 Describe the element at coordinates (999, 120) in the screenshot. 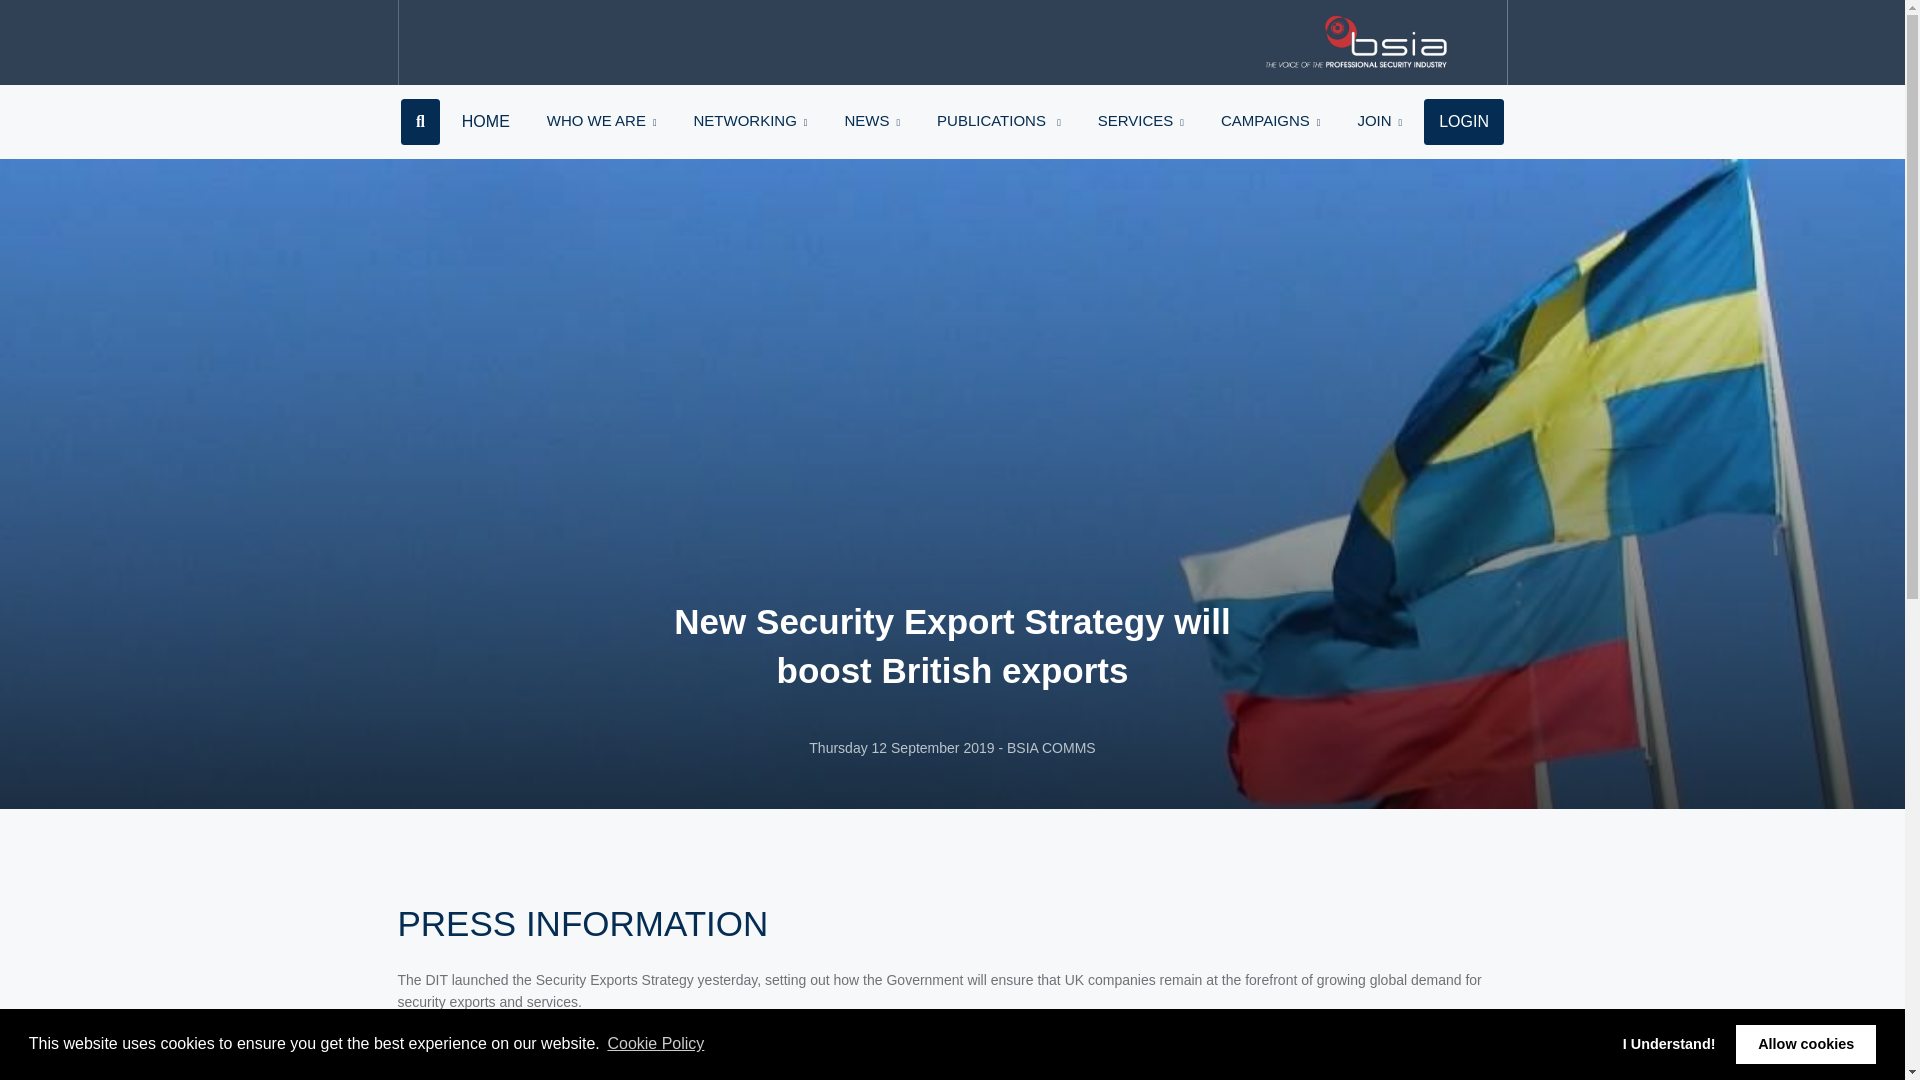

I see `Publications ` at that location.